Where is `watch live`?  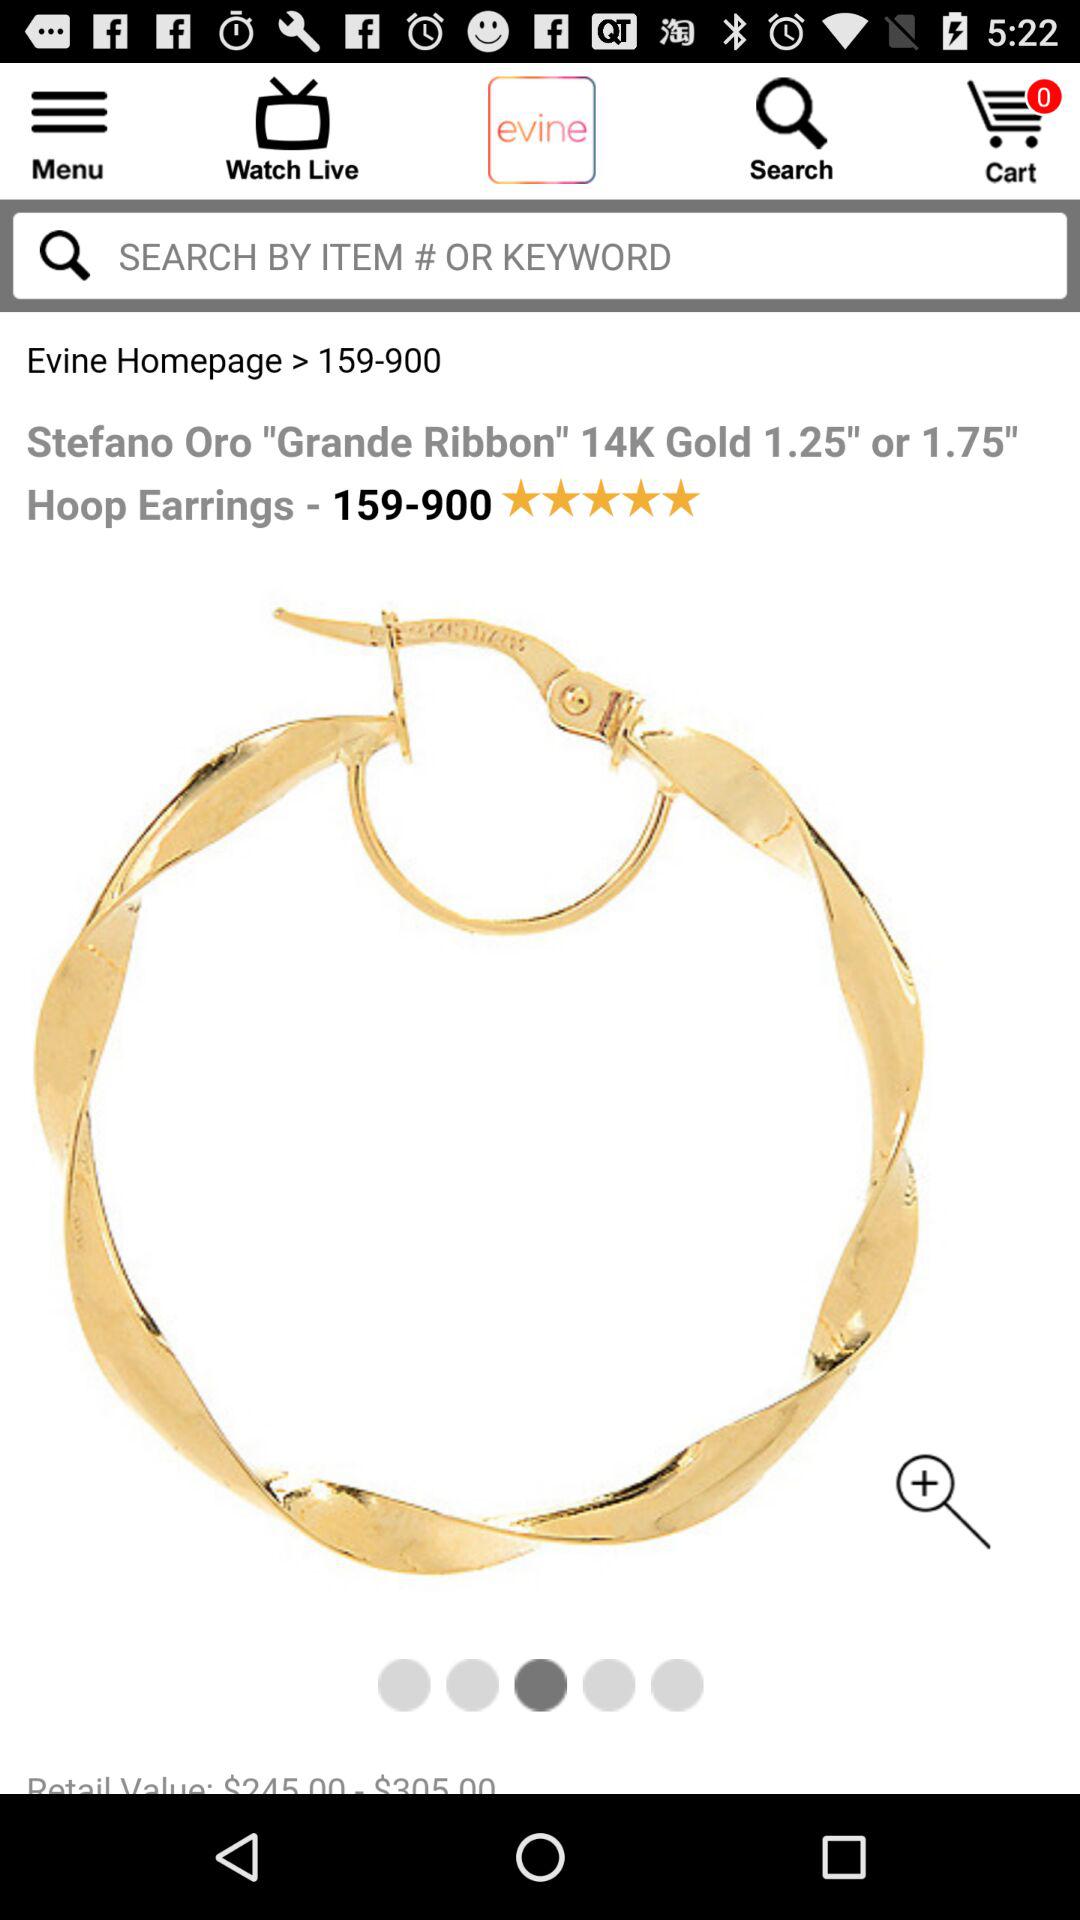 watch live is located at coordinates (292, 128).